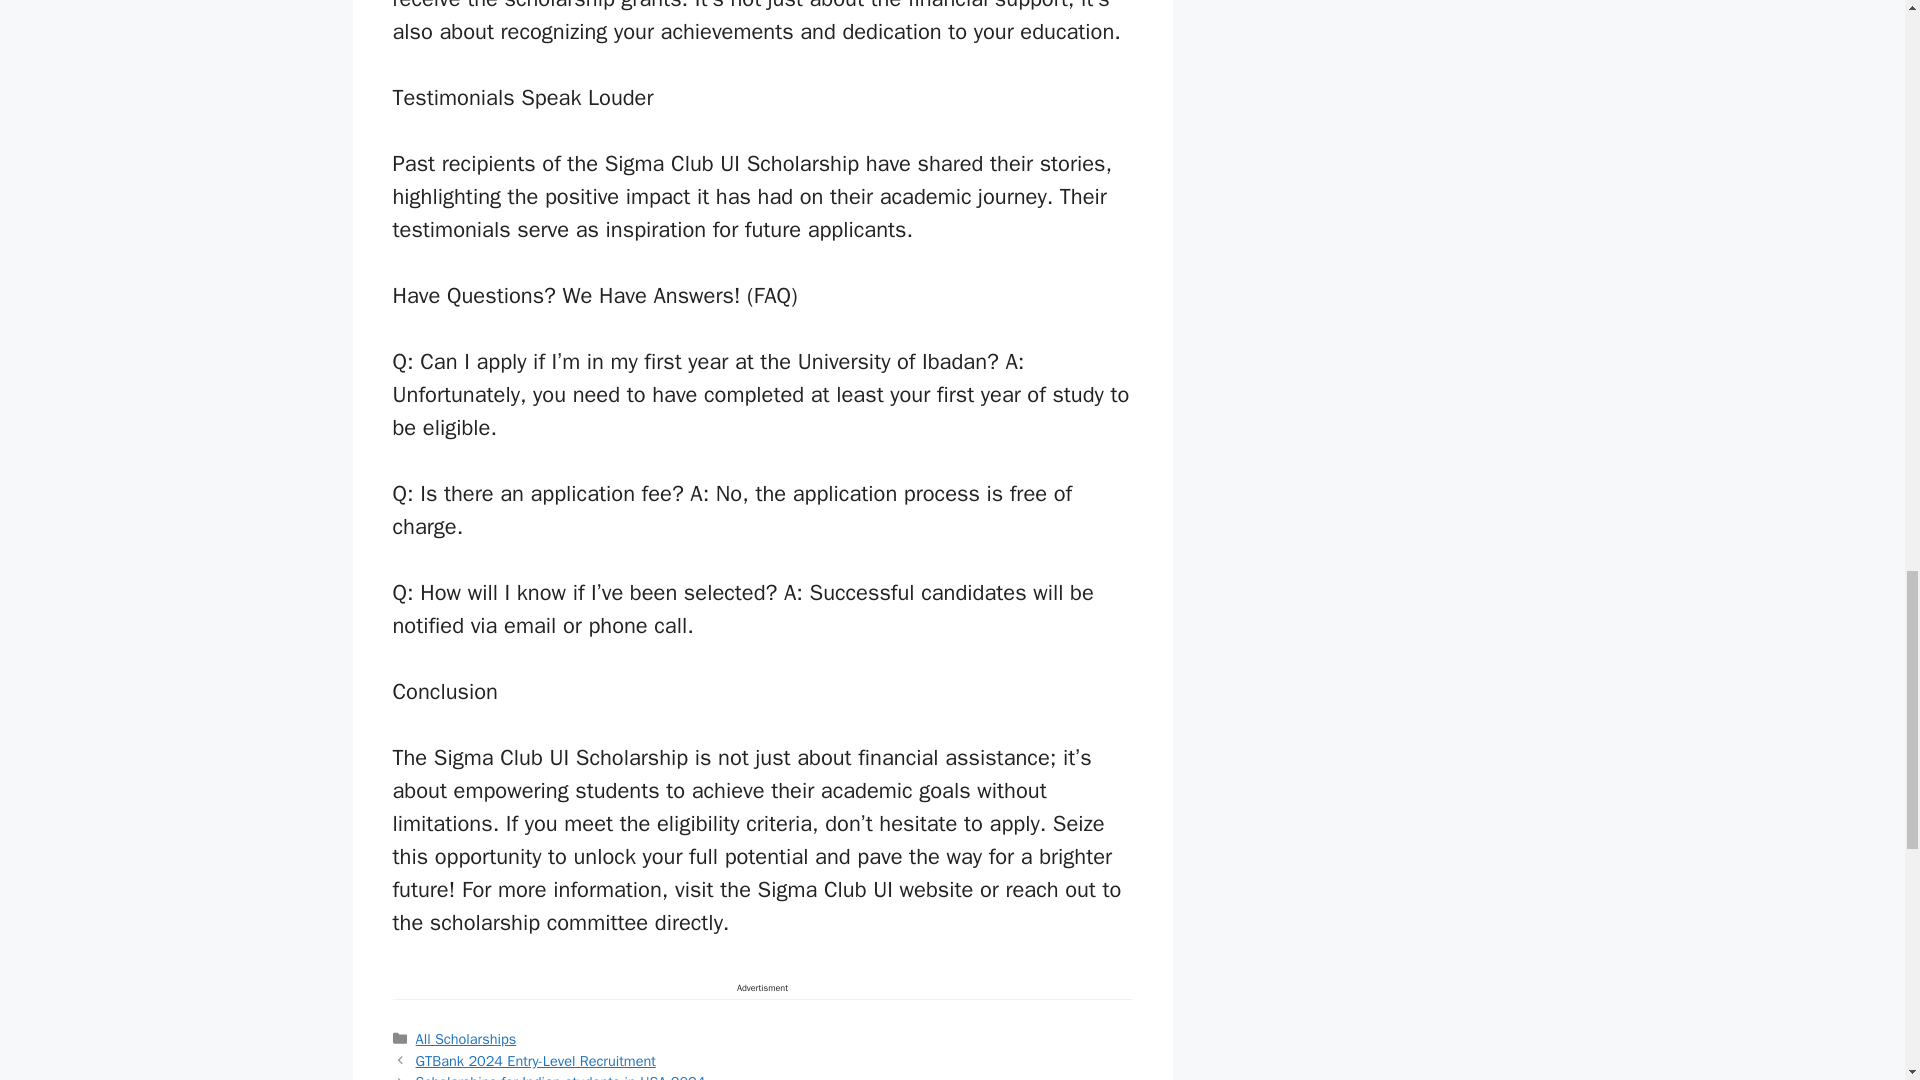 The width and height of the screenshot is (1920, 1080). I want to click on Scholarships for Indian students in USA 2024, so click(561, 1076).